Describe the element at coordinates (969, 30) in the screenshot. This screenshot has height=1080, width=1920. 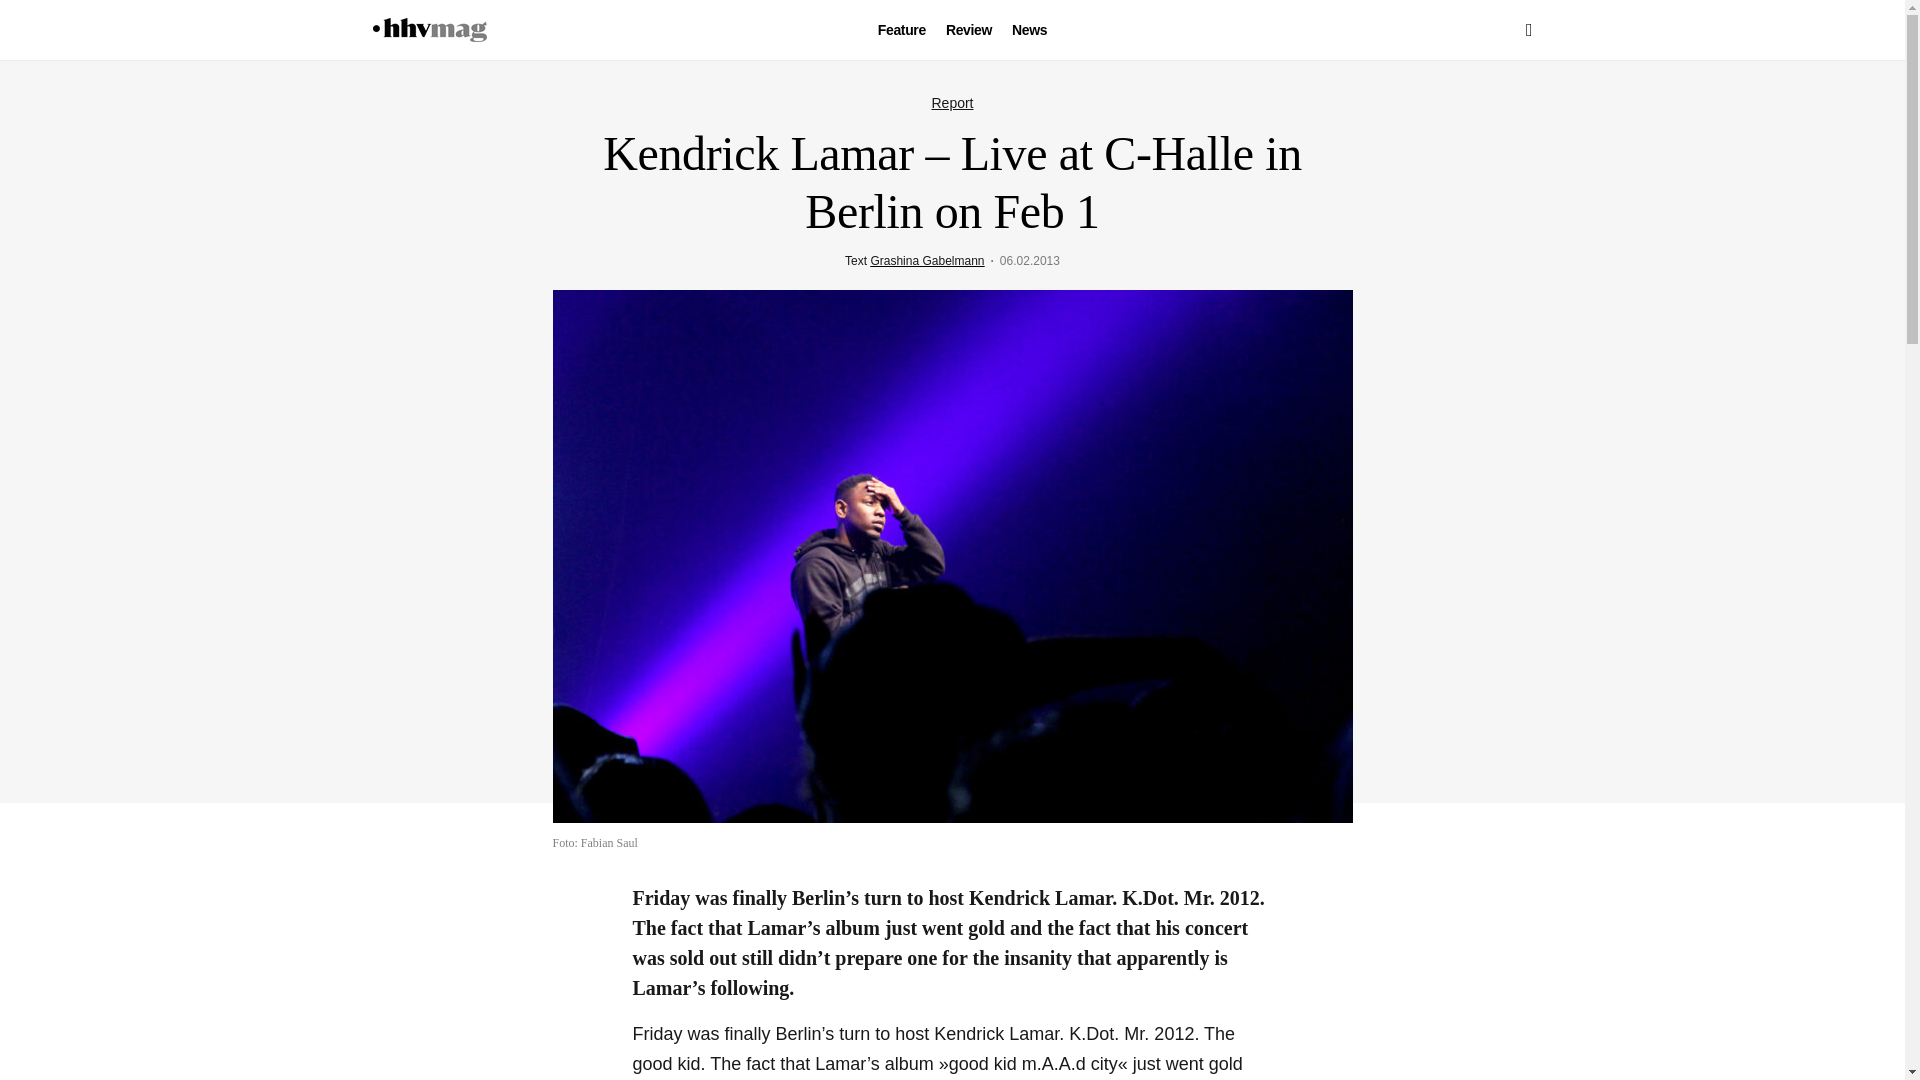
I see `Review` at that location.